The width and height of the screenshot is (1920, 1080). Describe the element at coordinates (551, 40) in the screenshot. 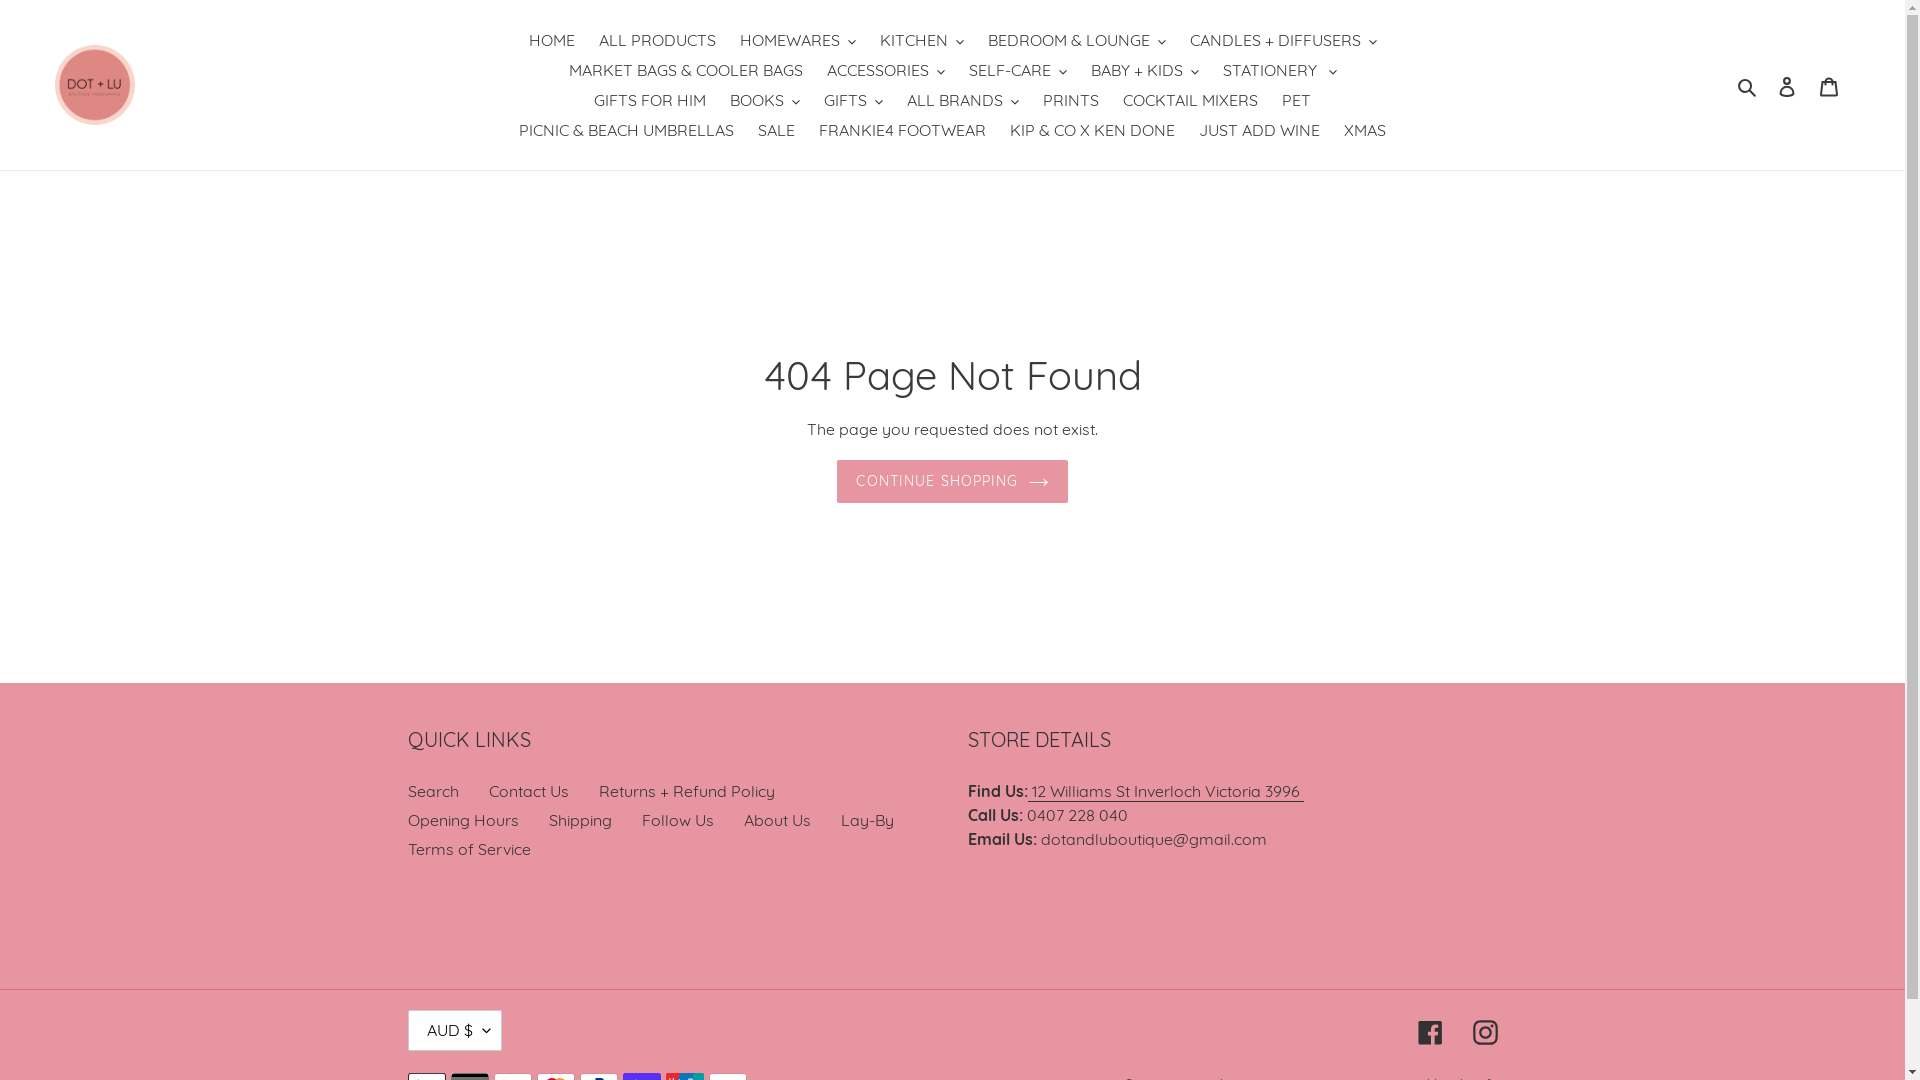

I see `HOME` at that location.